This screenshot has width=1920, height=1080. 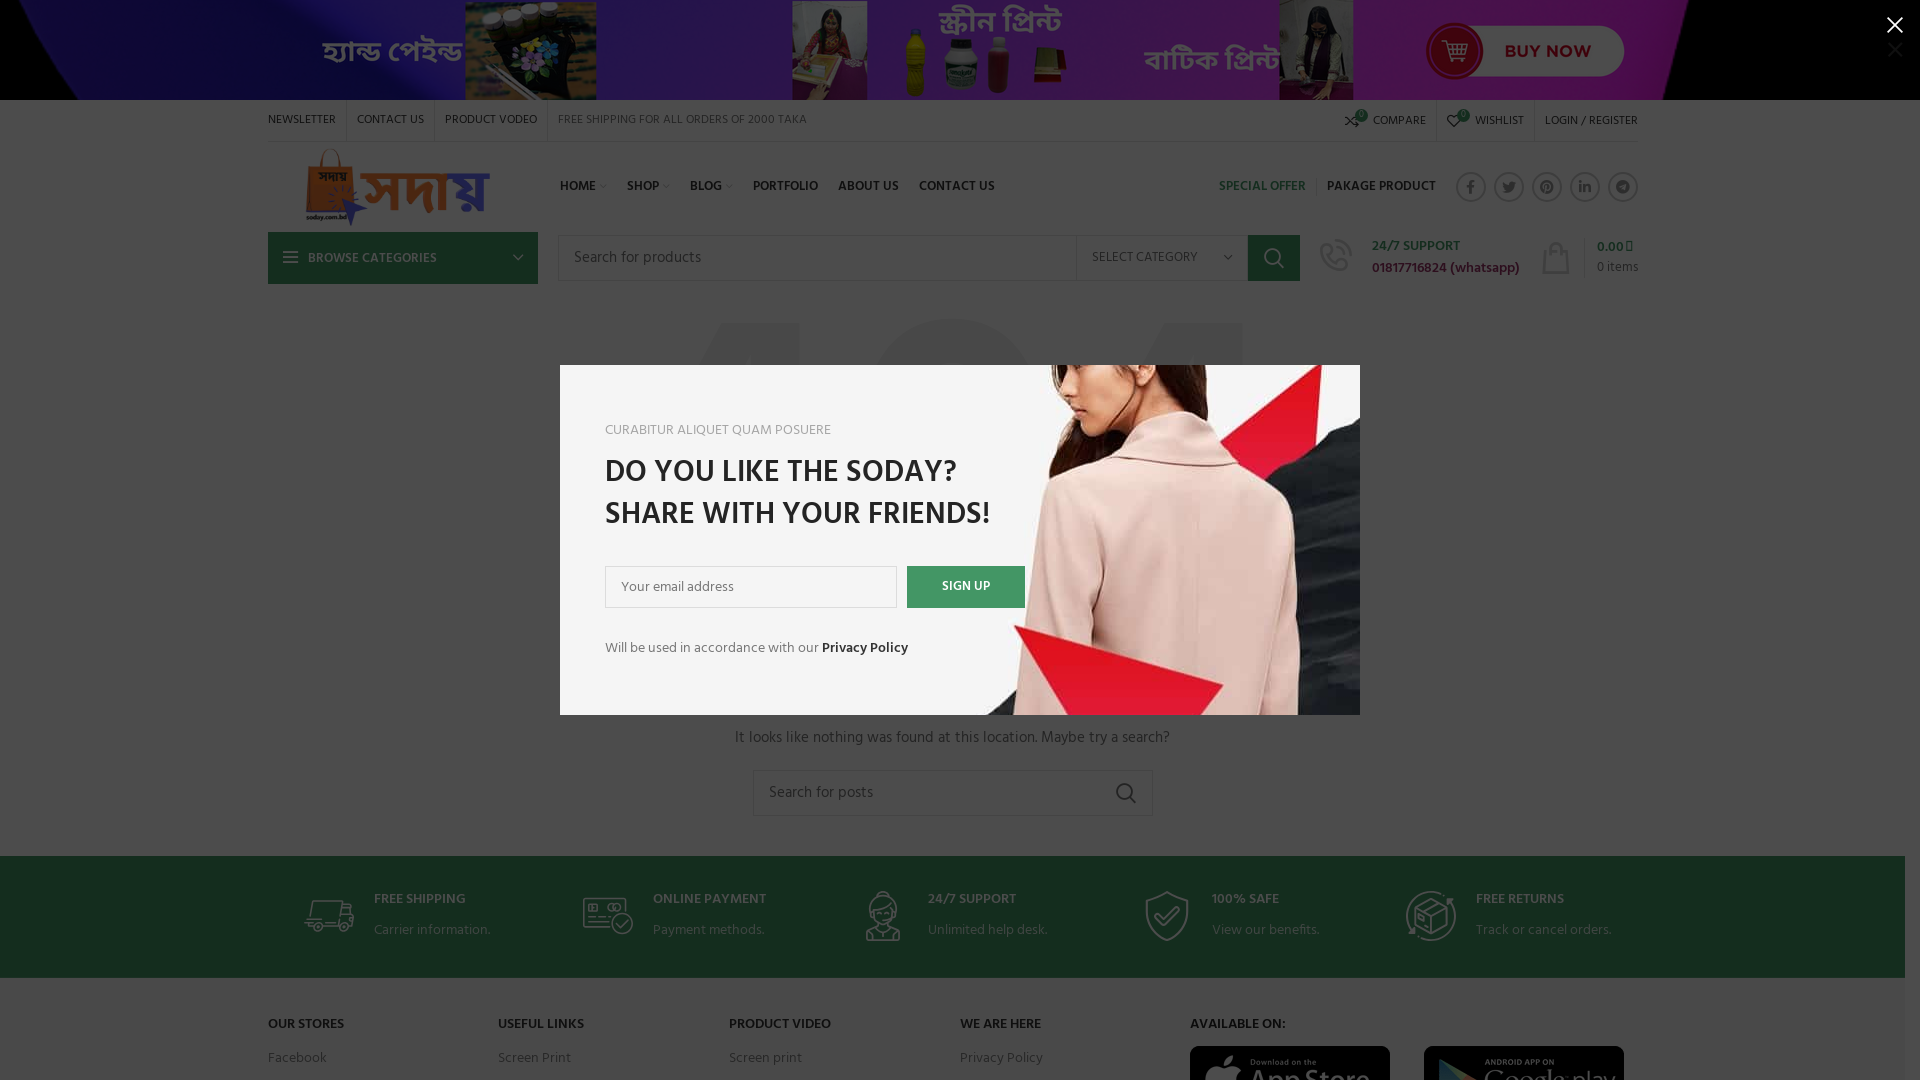 What do you see at coordinates (1508, 916) in the screenshot?
I see `FREE RETURNS
Track or cancel orders.` at bounding box center [1508, 916].